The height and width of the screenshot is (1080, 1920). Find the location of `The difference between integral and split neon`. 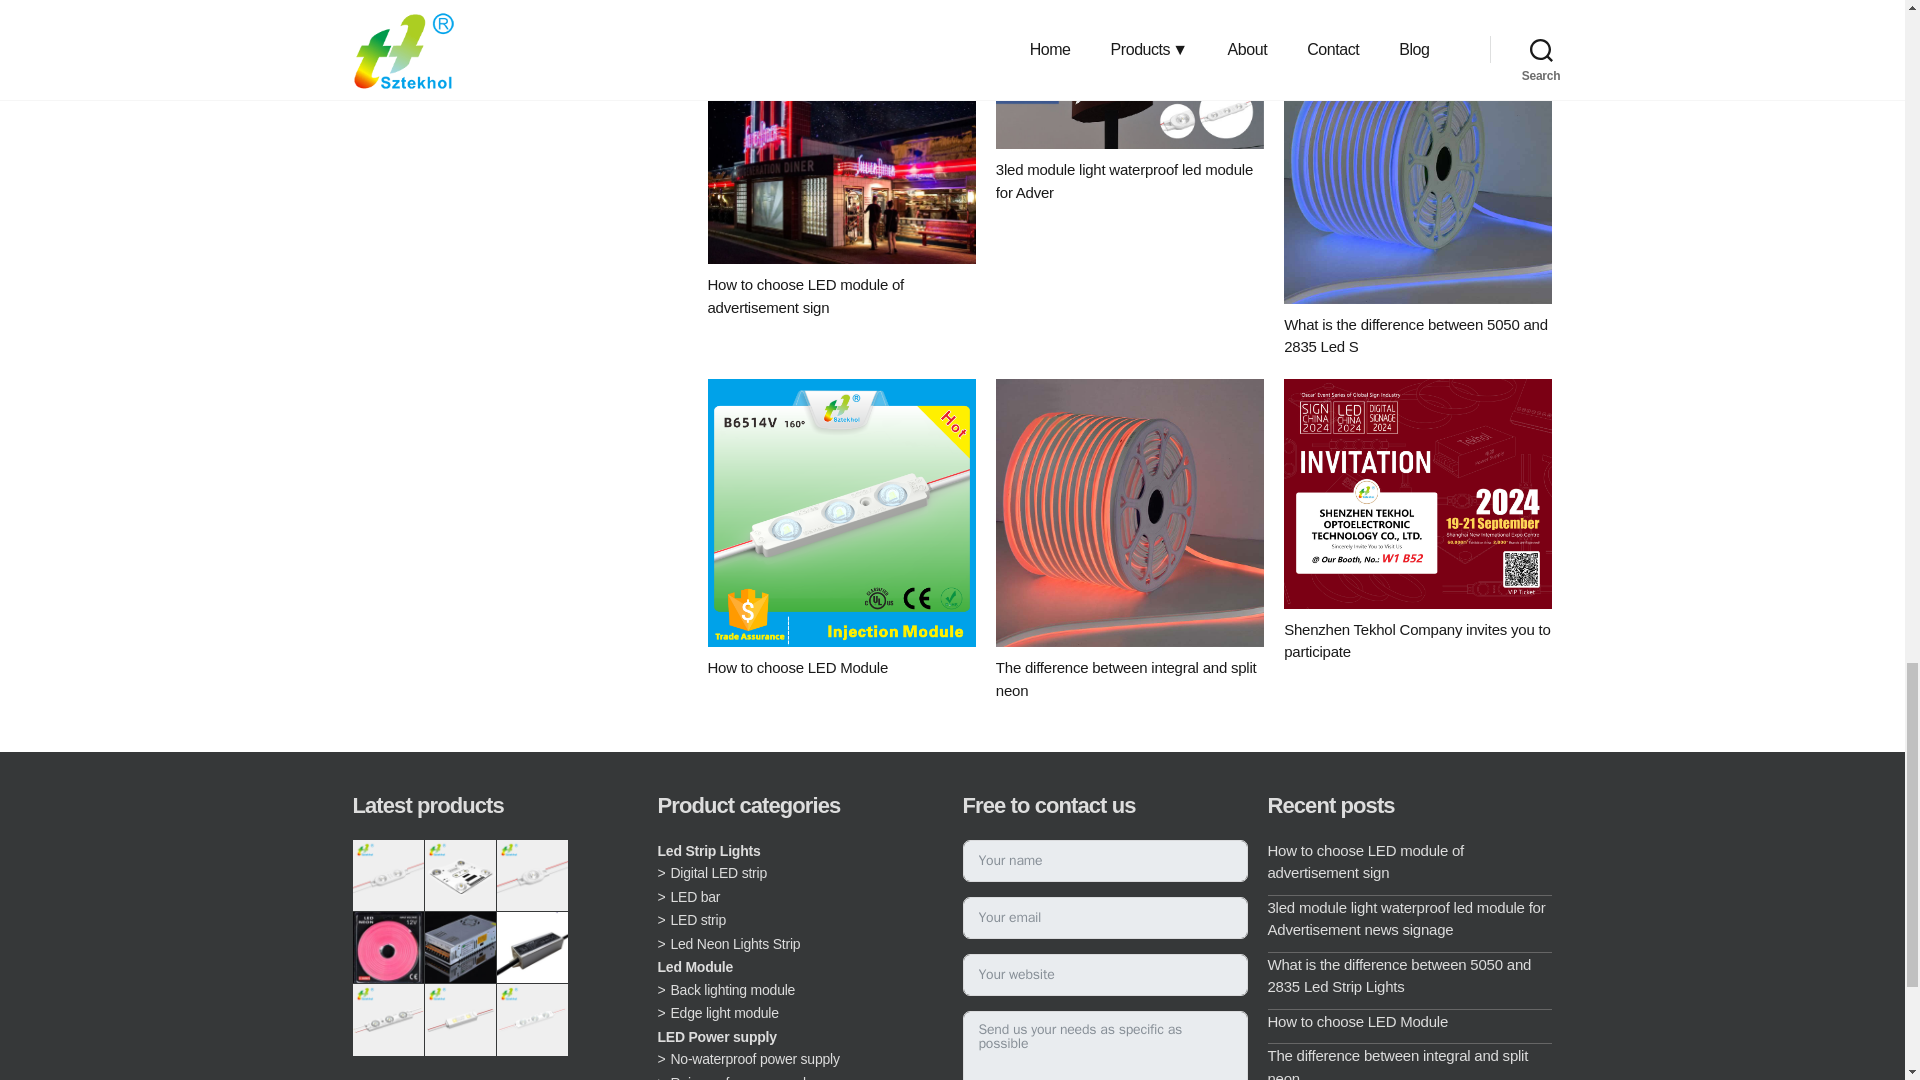

The difference between integral and split neon is located at coordinates (1130, 512).